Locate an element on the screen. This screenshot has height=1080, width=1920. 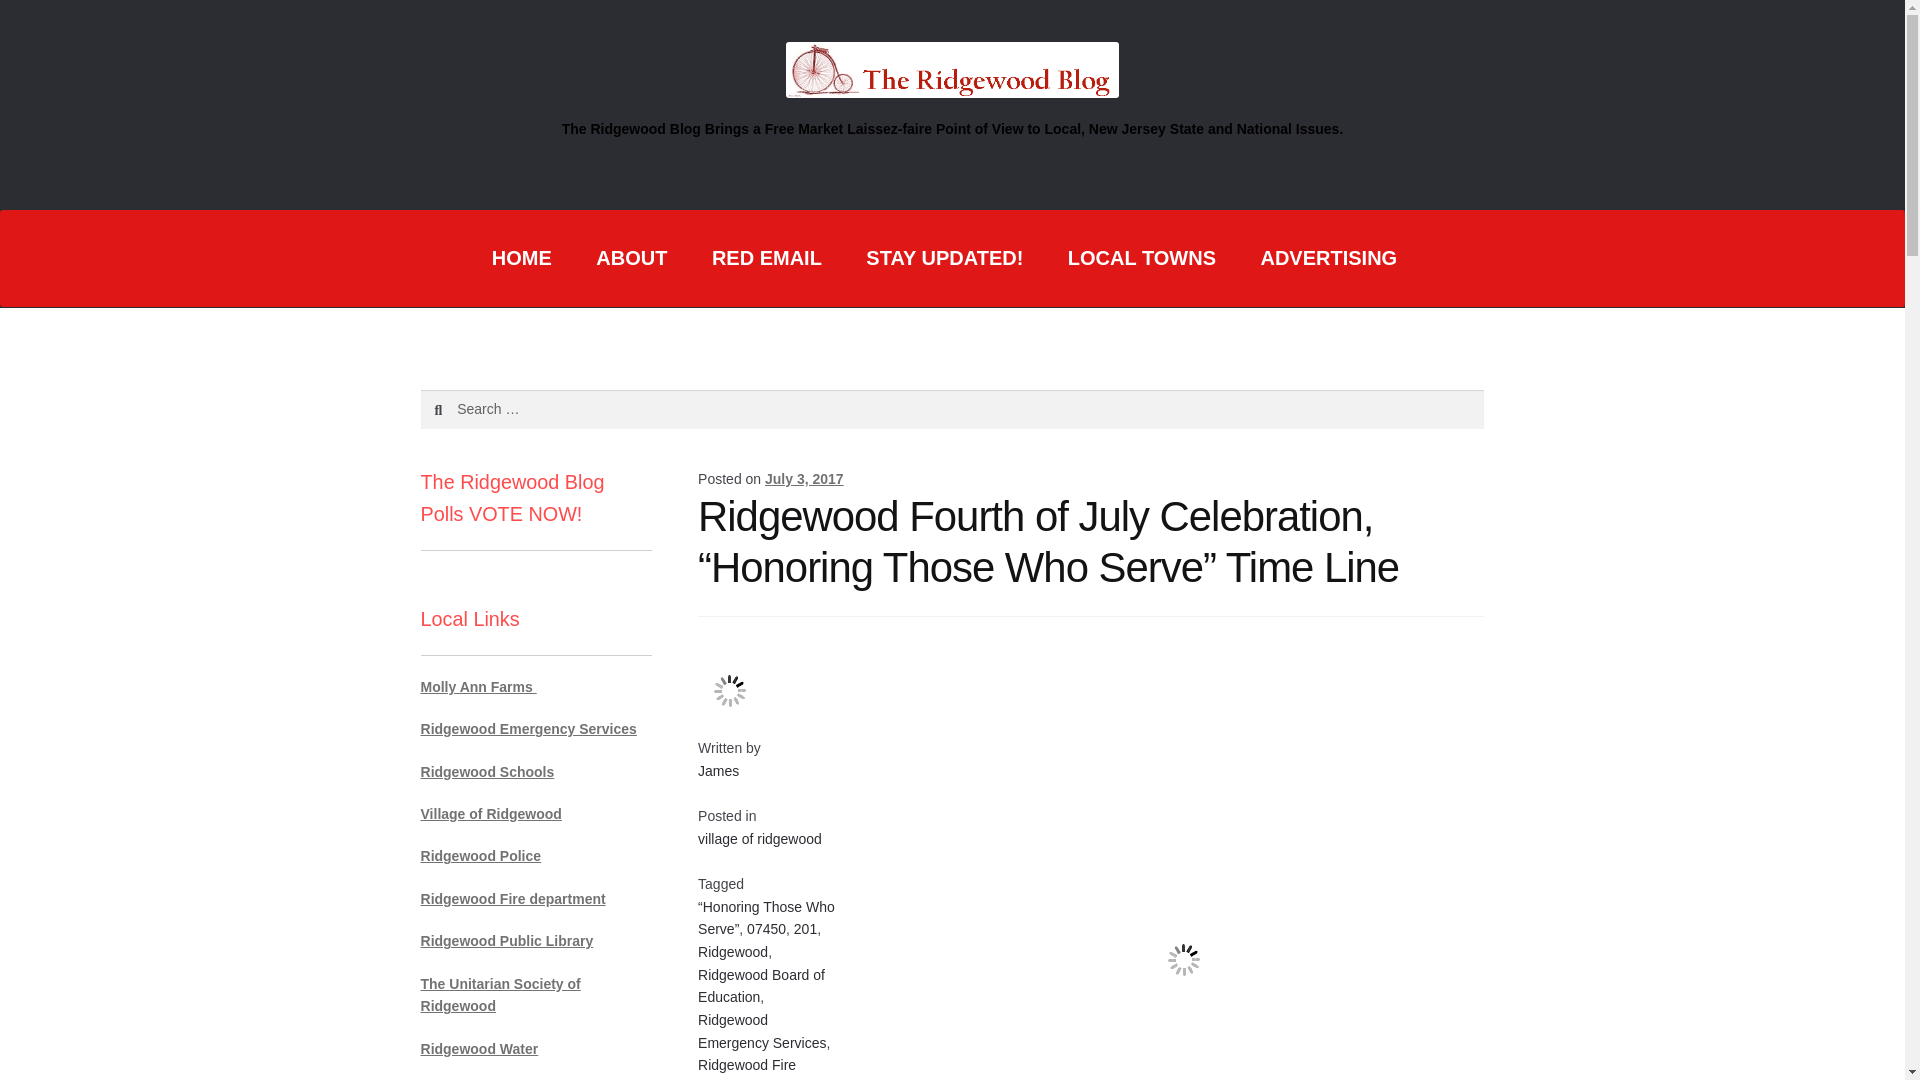
Ridgewood Board of Education is located at coordinates (762, 986).